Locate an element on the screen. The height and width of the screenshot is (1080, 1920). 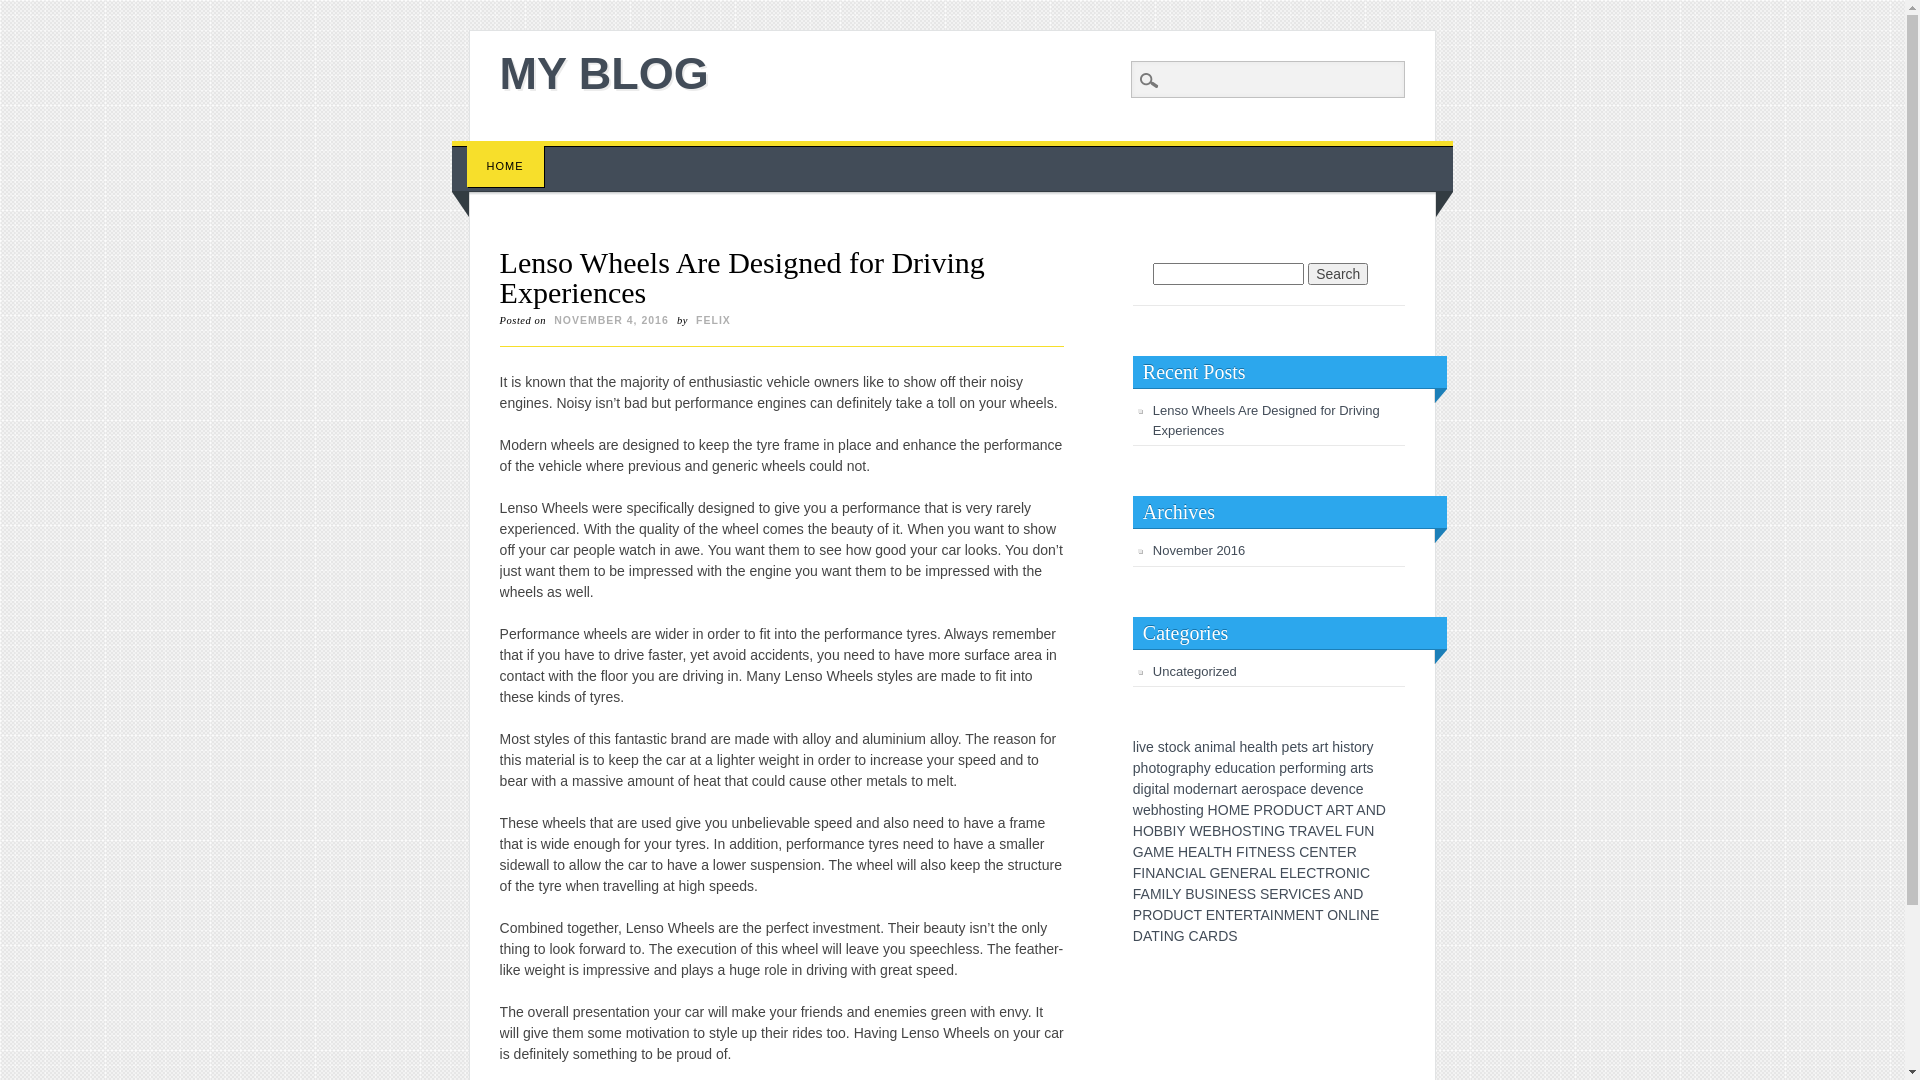
B is located at coordinates (1168, 831).